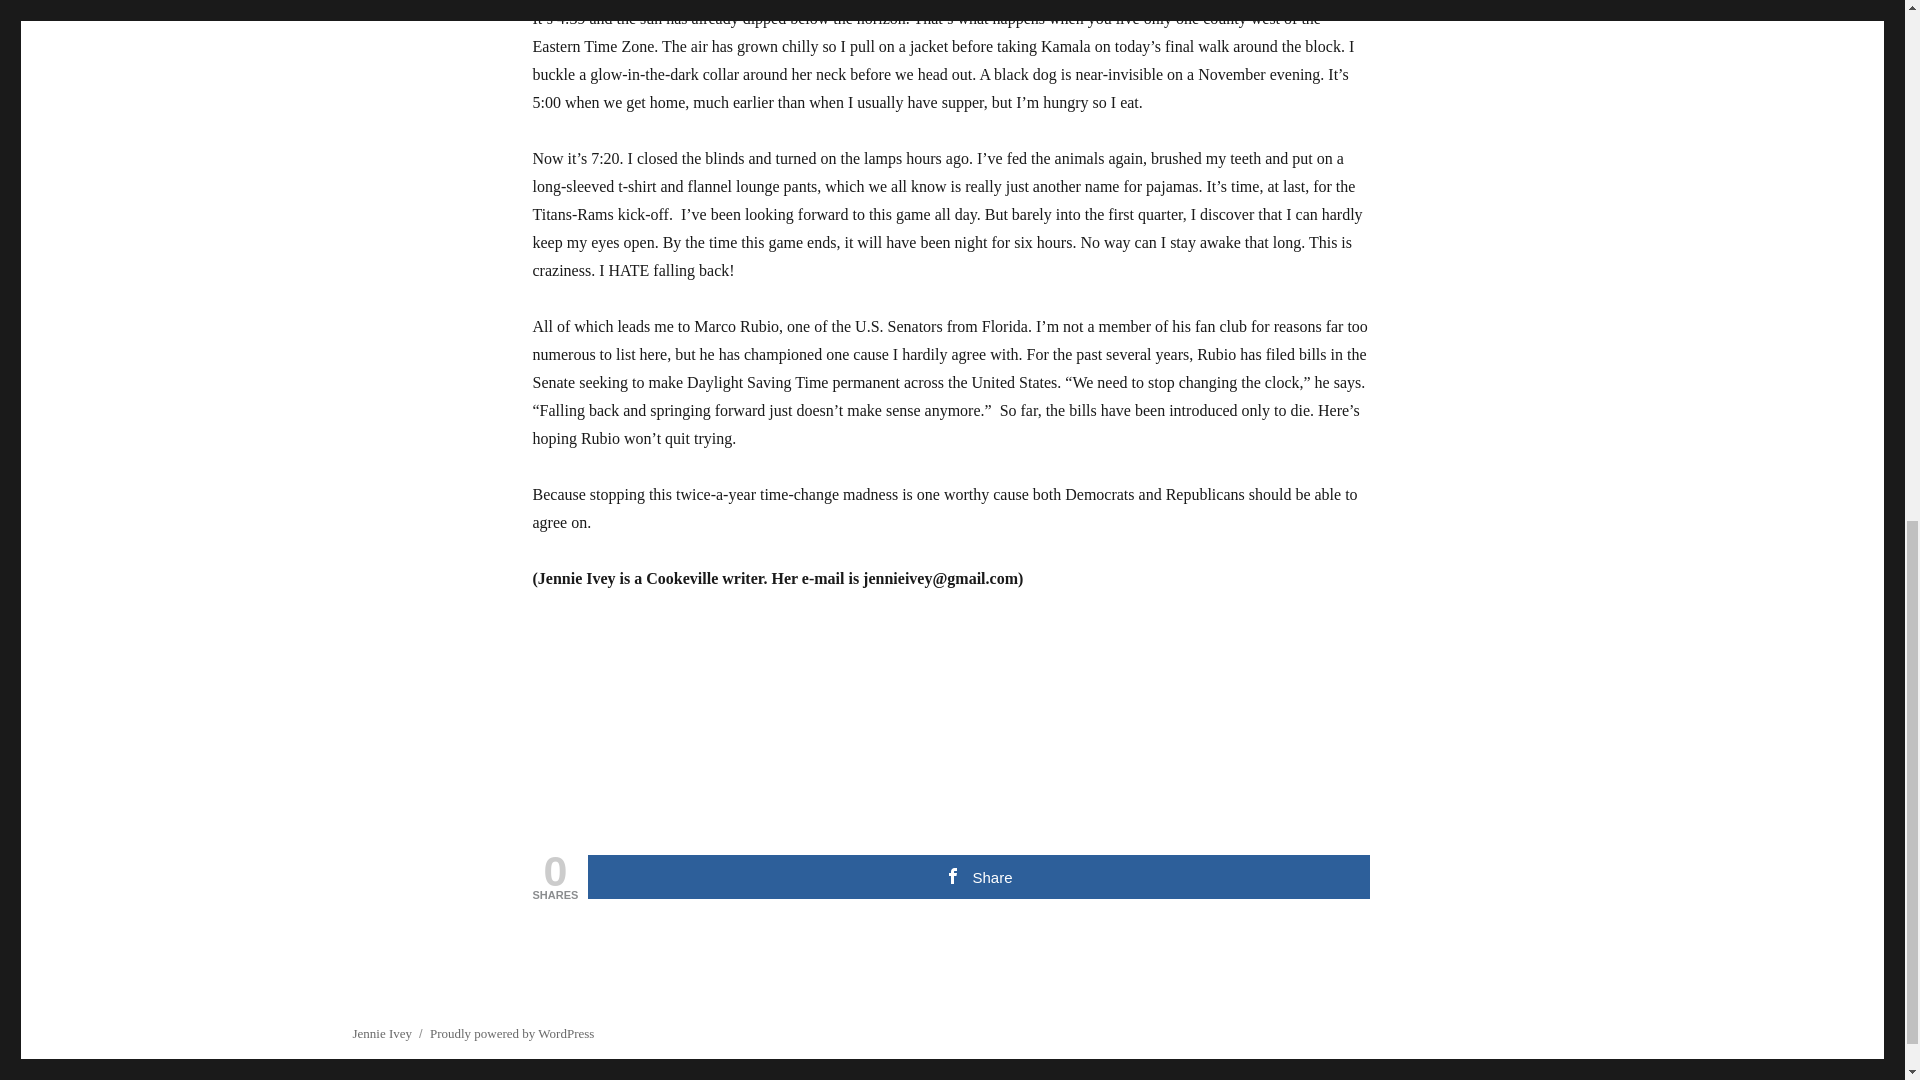  Describe the element at coordinates (512, 1034) in the screenshot. I see `Proudly powered by WordPress` at that location.